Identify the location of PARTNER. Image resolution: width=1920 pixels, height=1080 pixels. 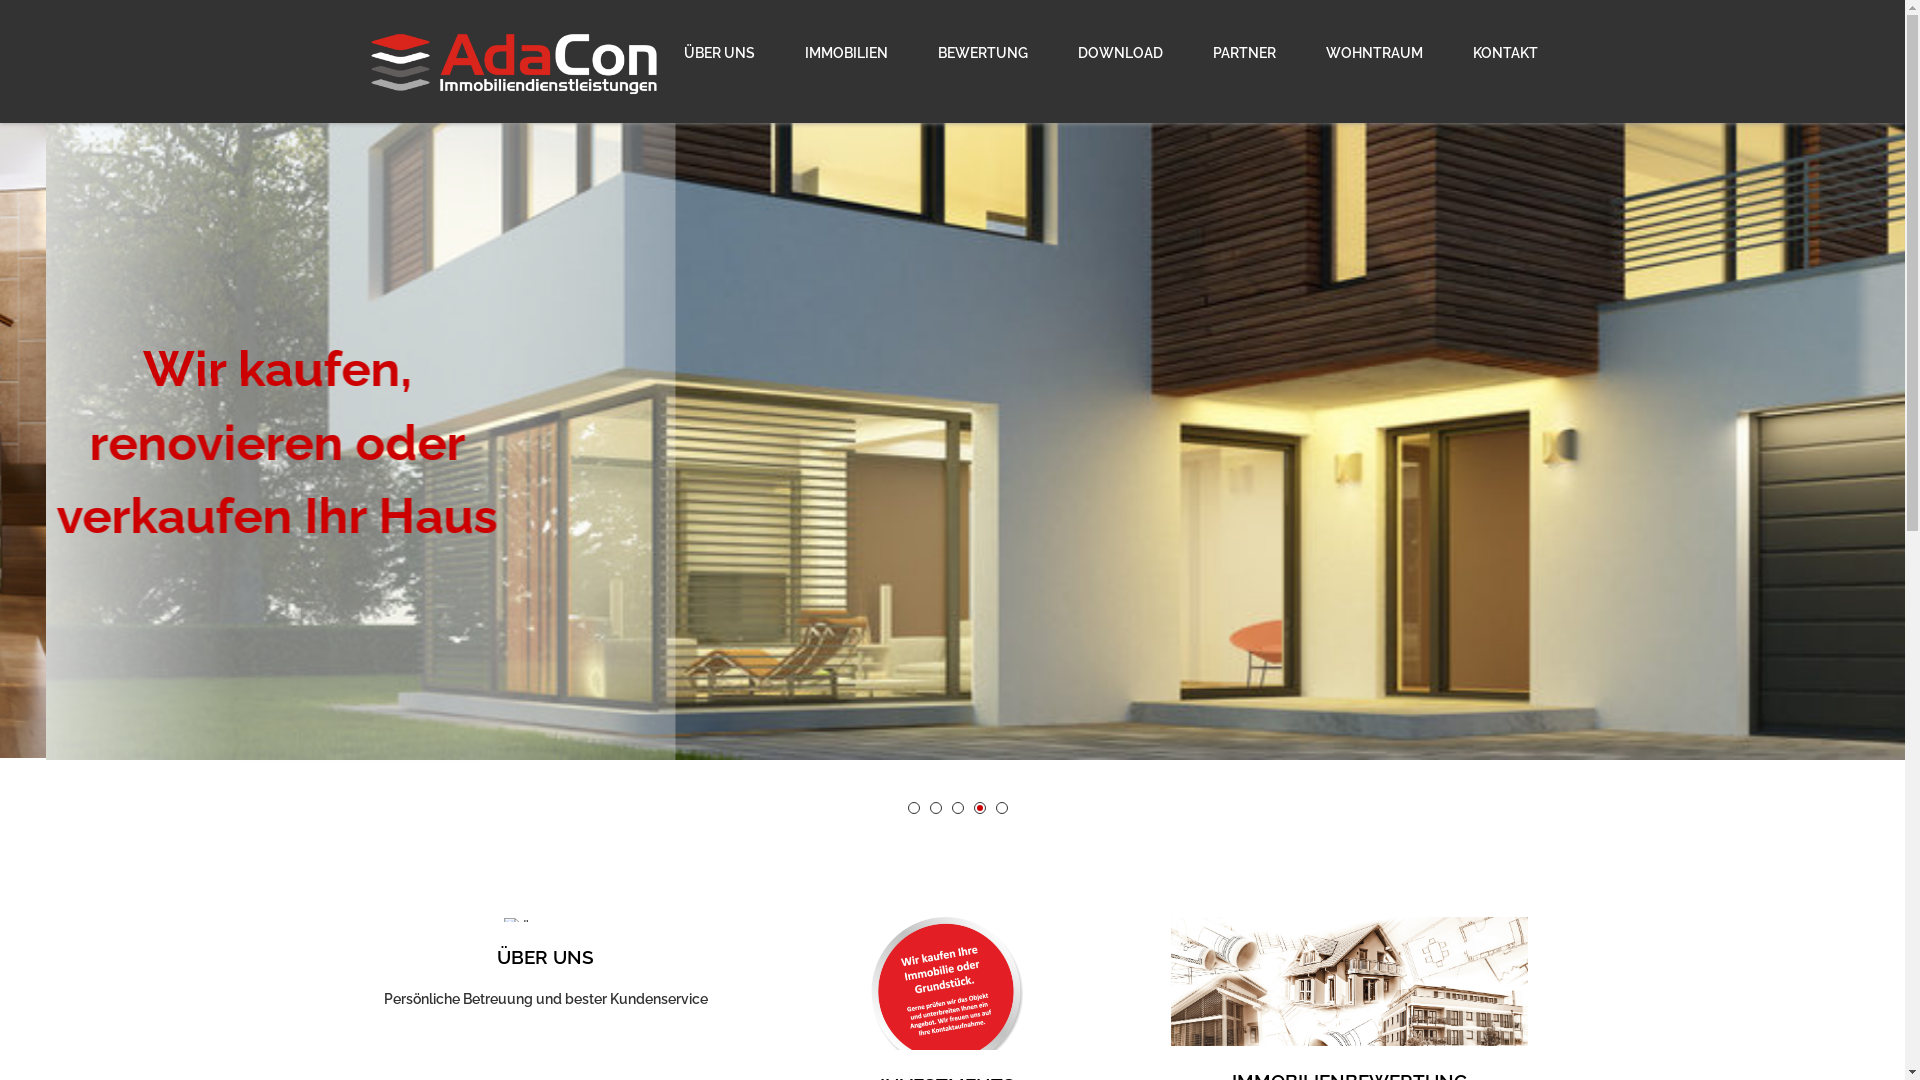
(1244, 54).